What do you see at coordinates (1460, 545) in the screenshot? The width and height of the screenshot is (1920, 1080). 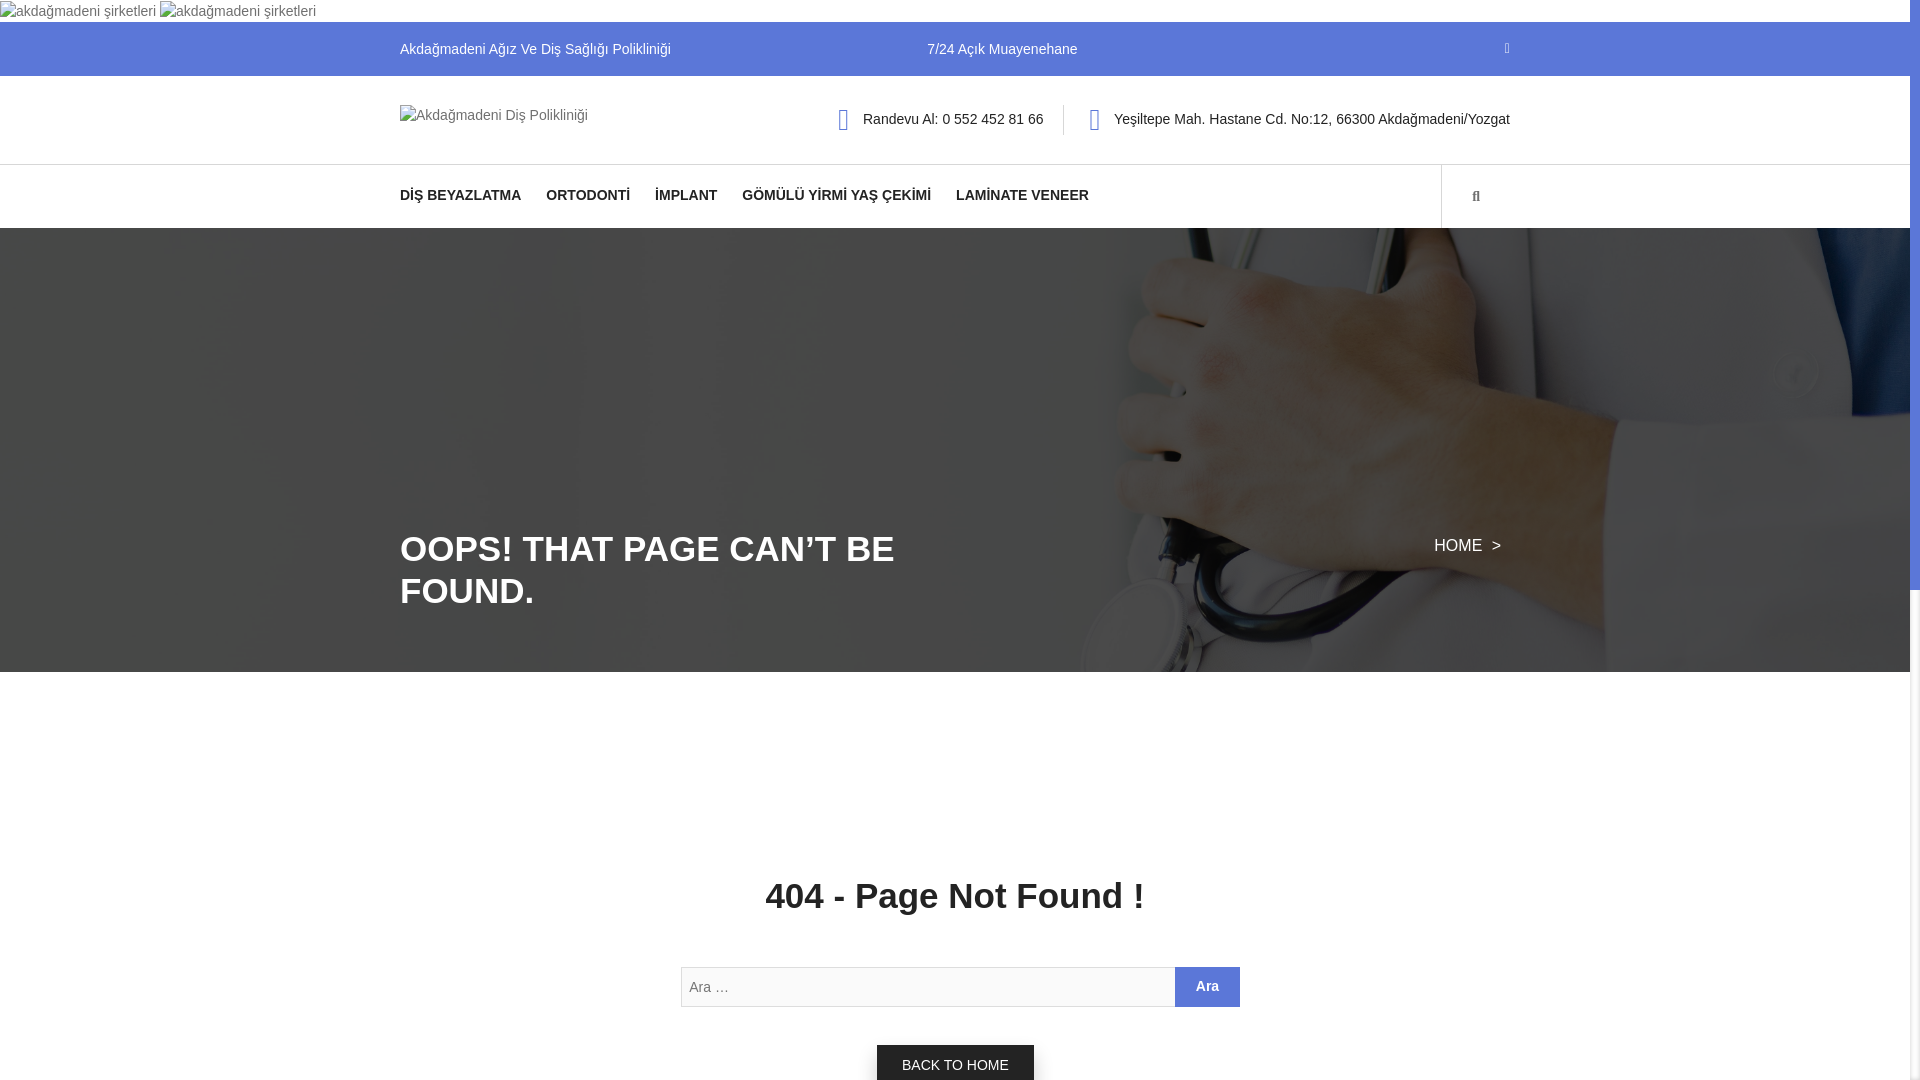 I see `HOME` at bounding box center [1460, 545].